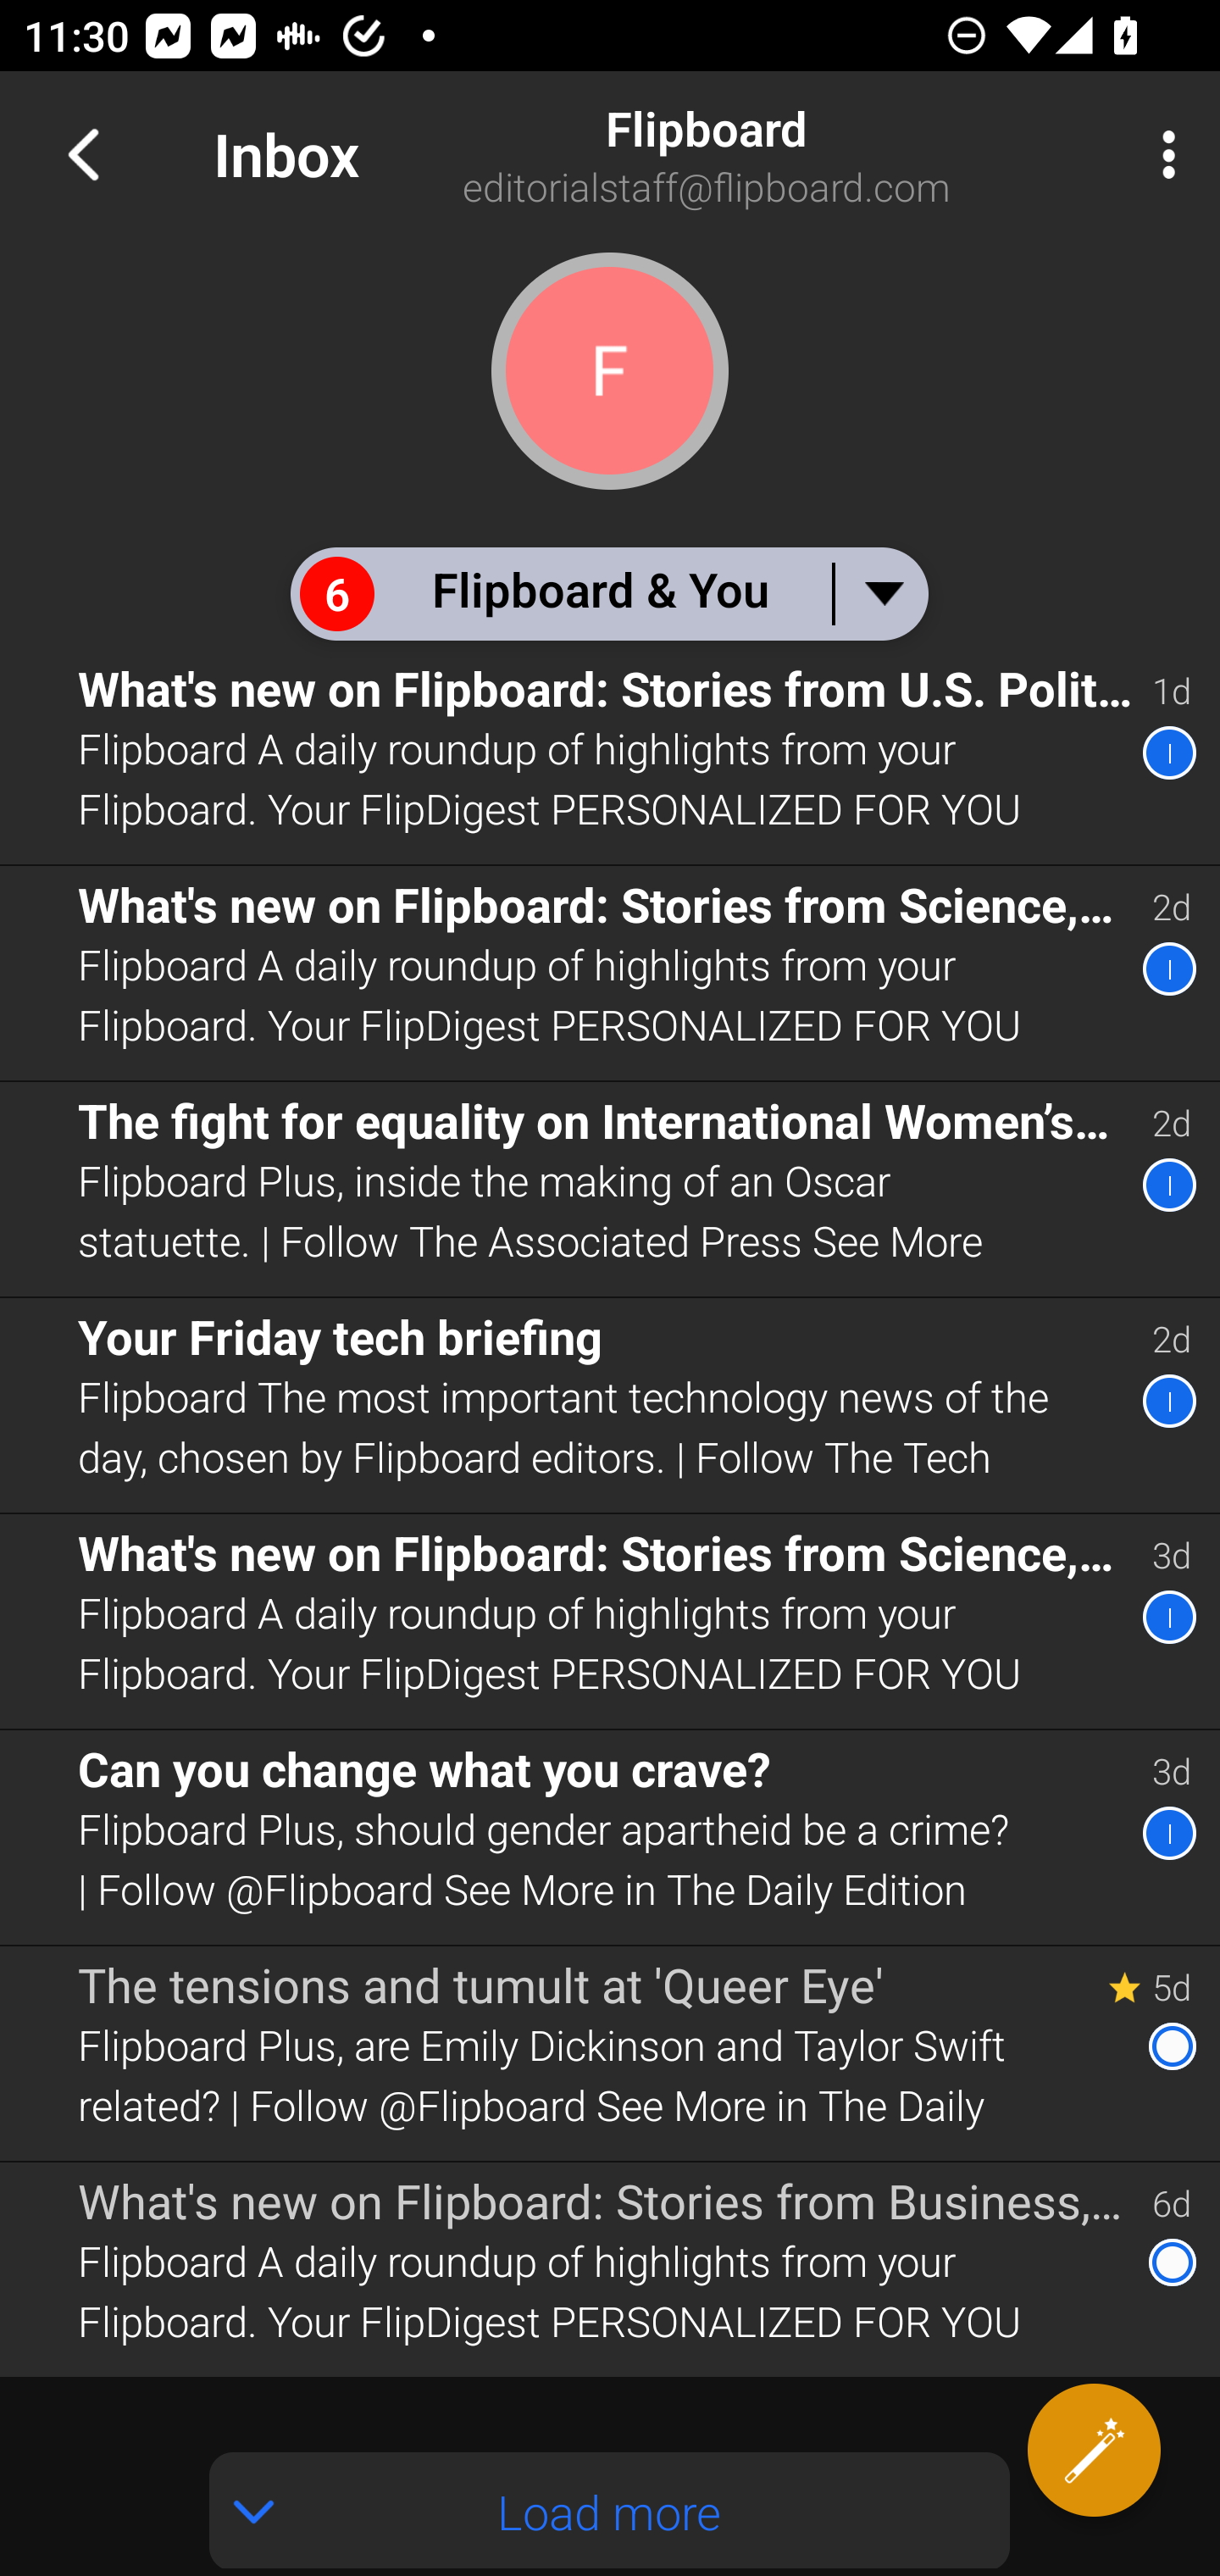 The height and width of the screenshot is (2576, 1220). I want to click on More Options, so click(1161, 154).